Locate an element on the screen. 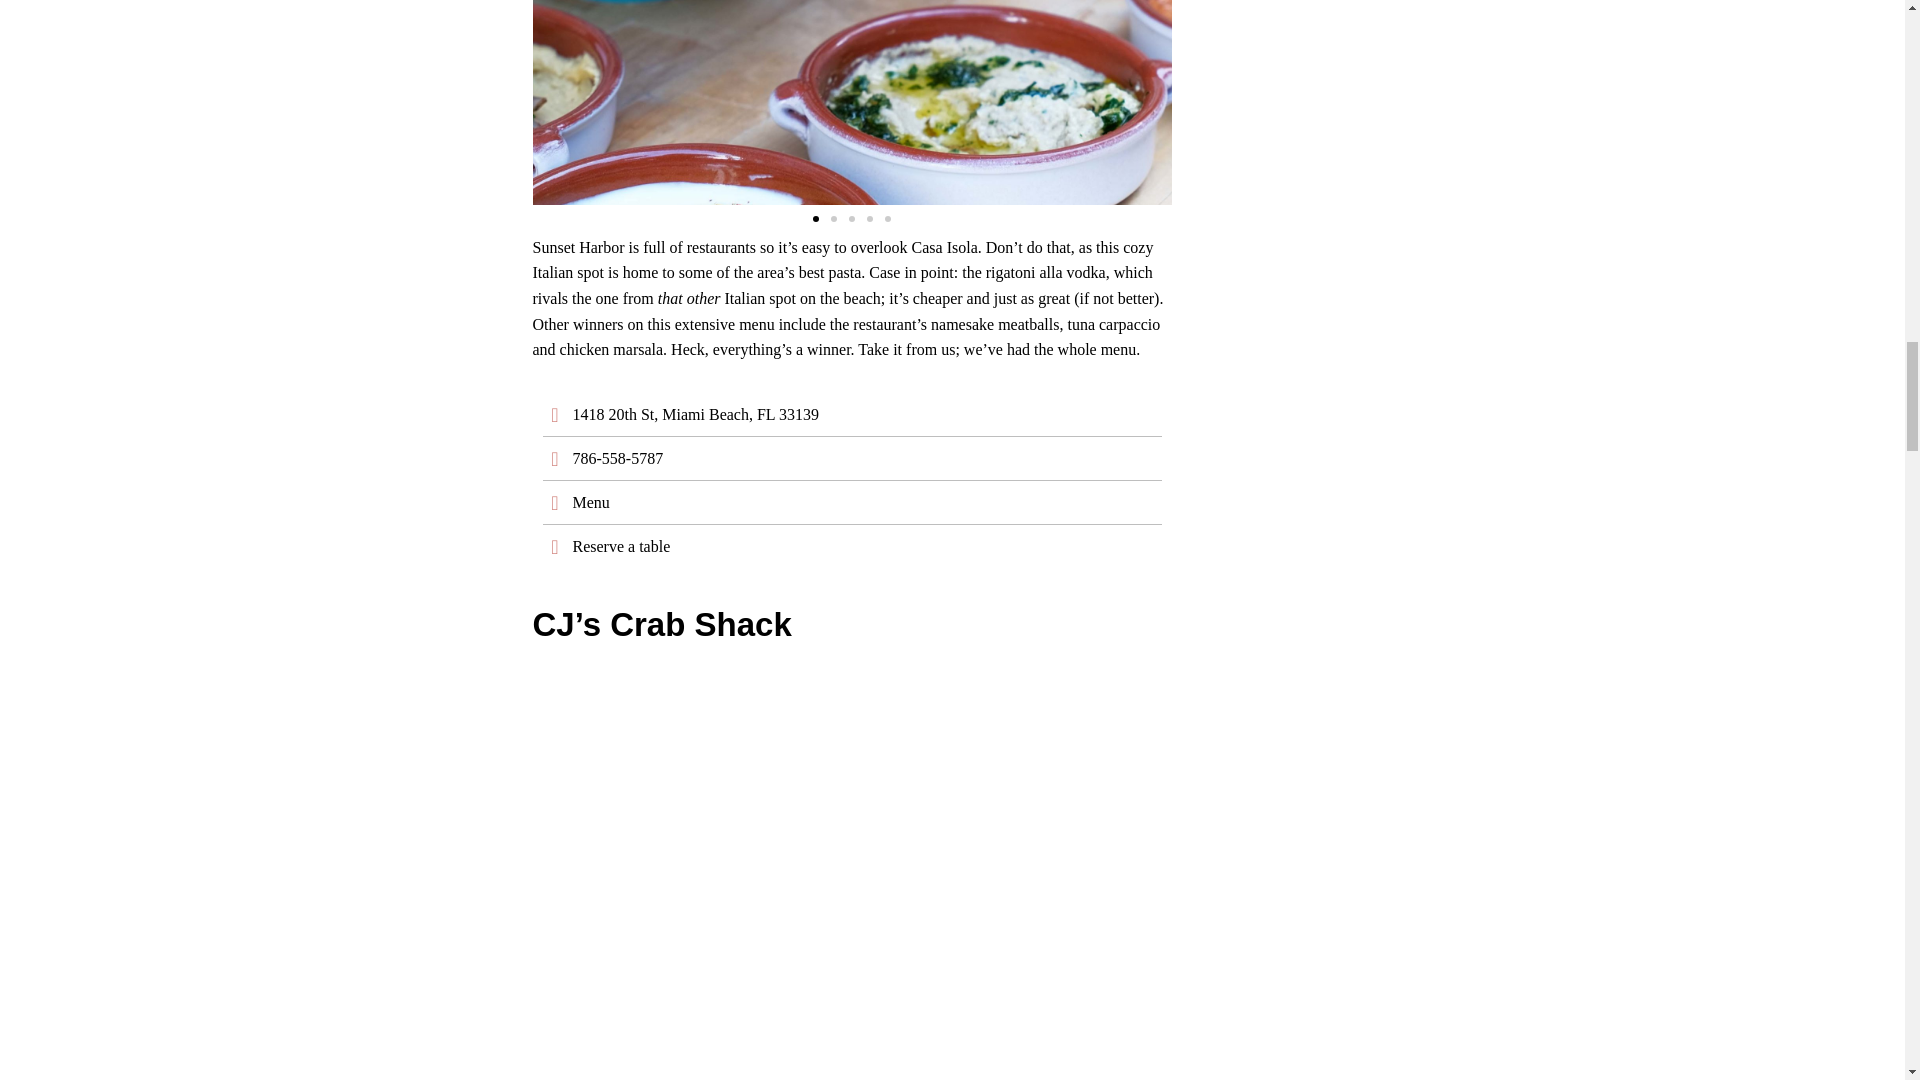  1418 20th St, Miami Beach, FL 33139 is located at coordinates (851, 414).